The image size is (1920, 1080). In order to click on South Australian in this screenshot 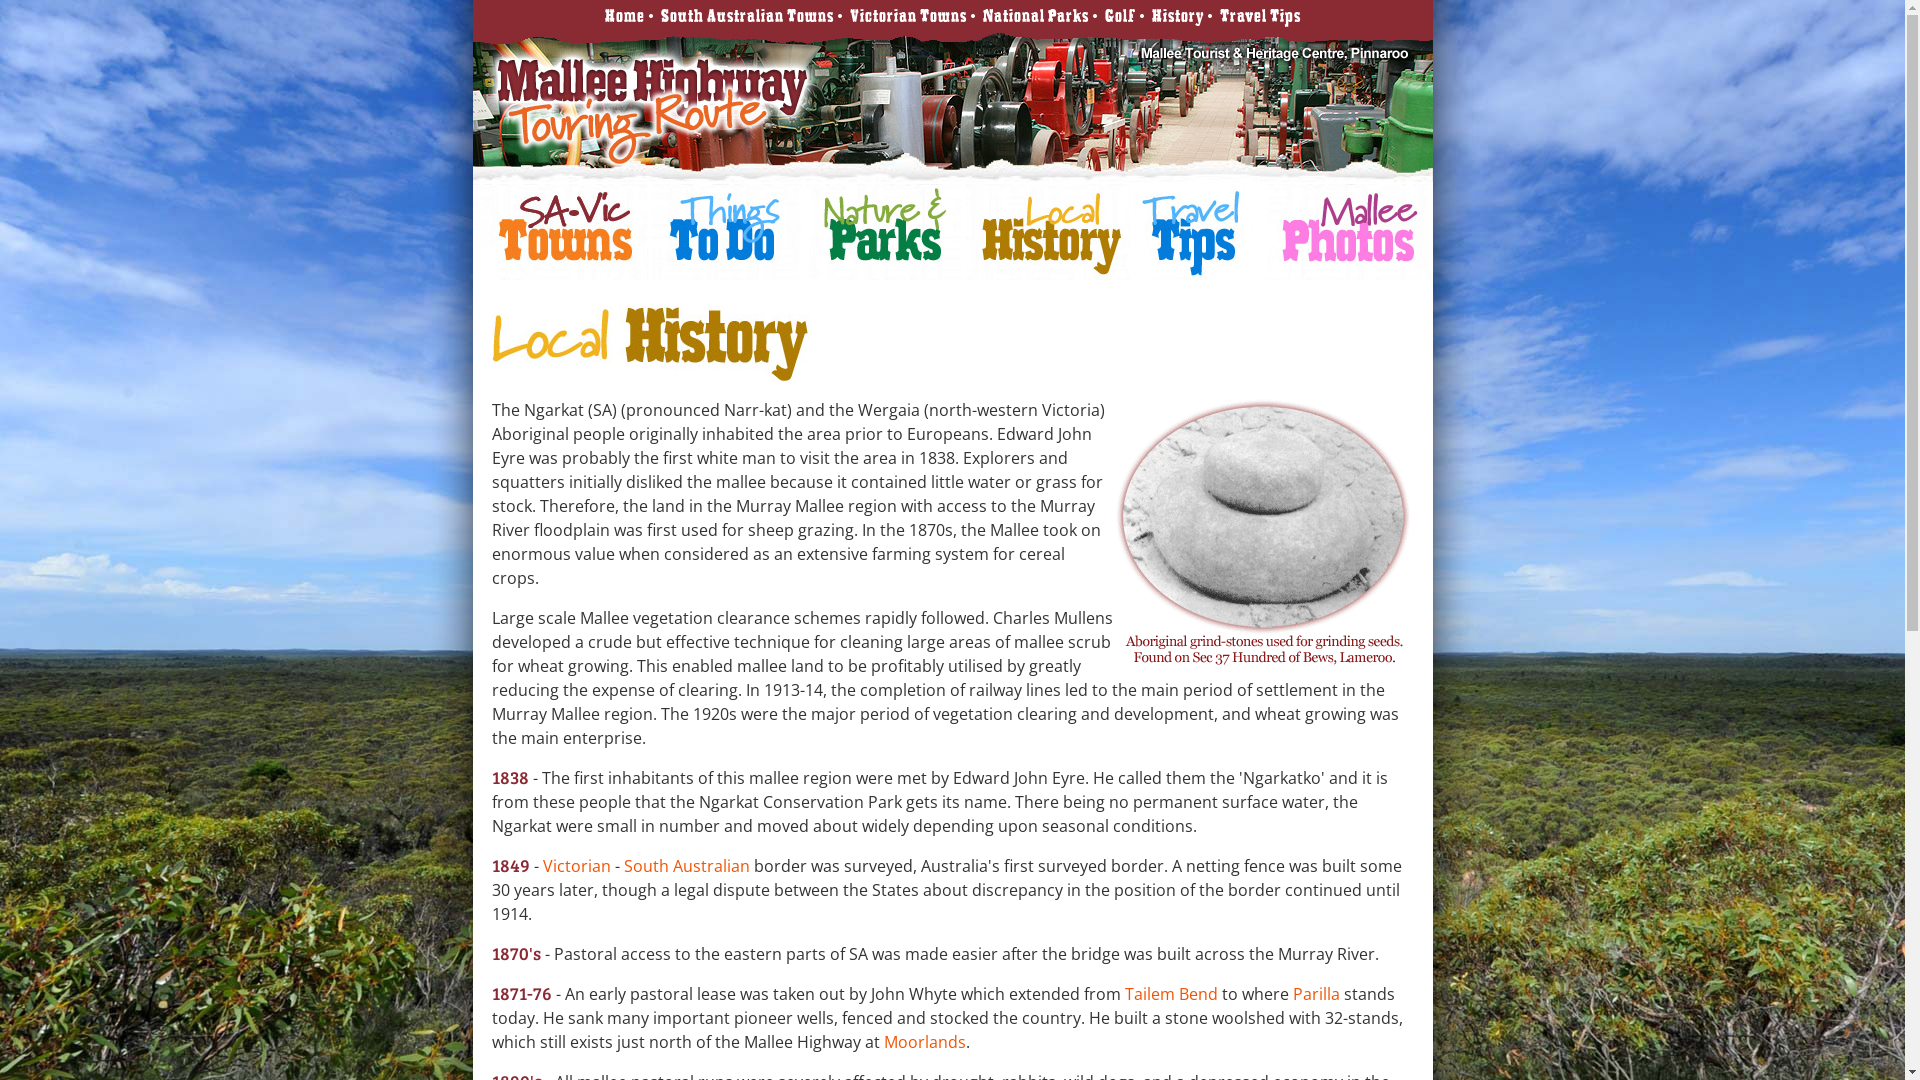, I will do `click(687, 866)`.